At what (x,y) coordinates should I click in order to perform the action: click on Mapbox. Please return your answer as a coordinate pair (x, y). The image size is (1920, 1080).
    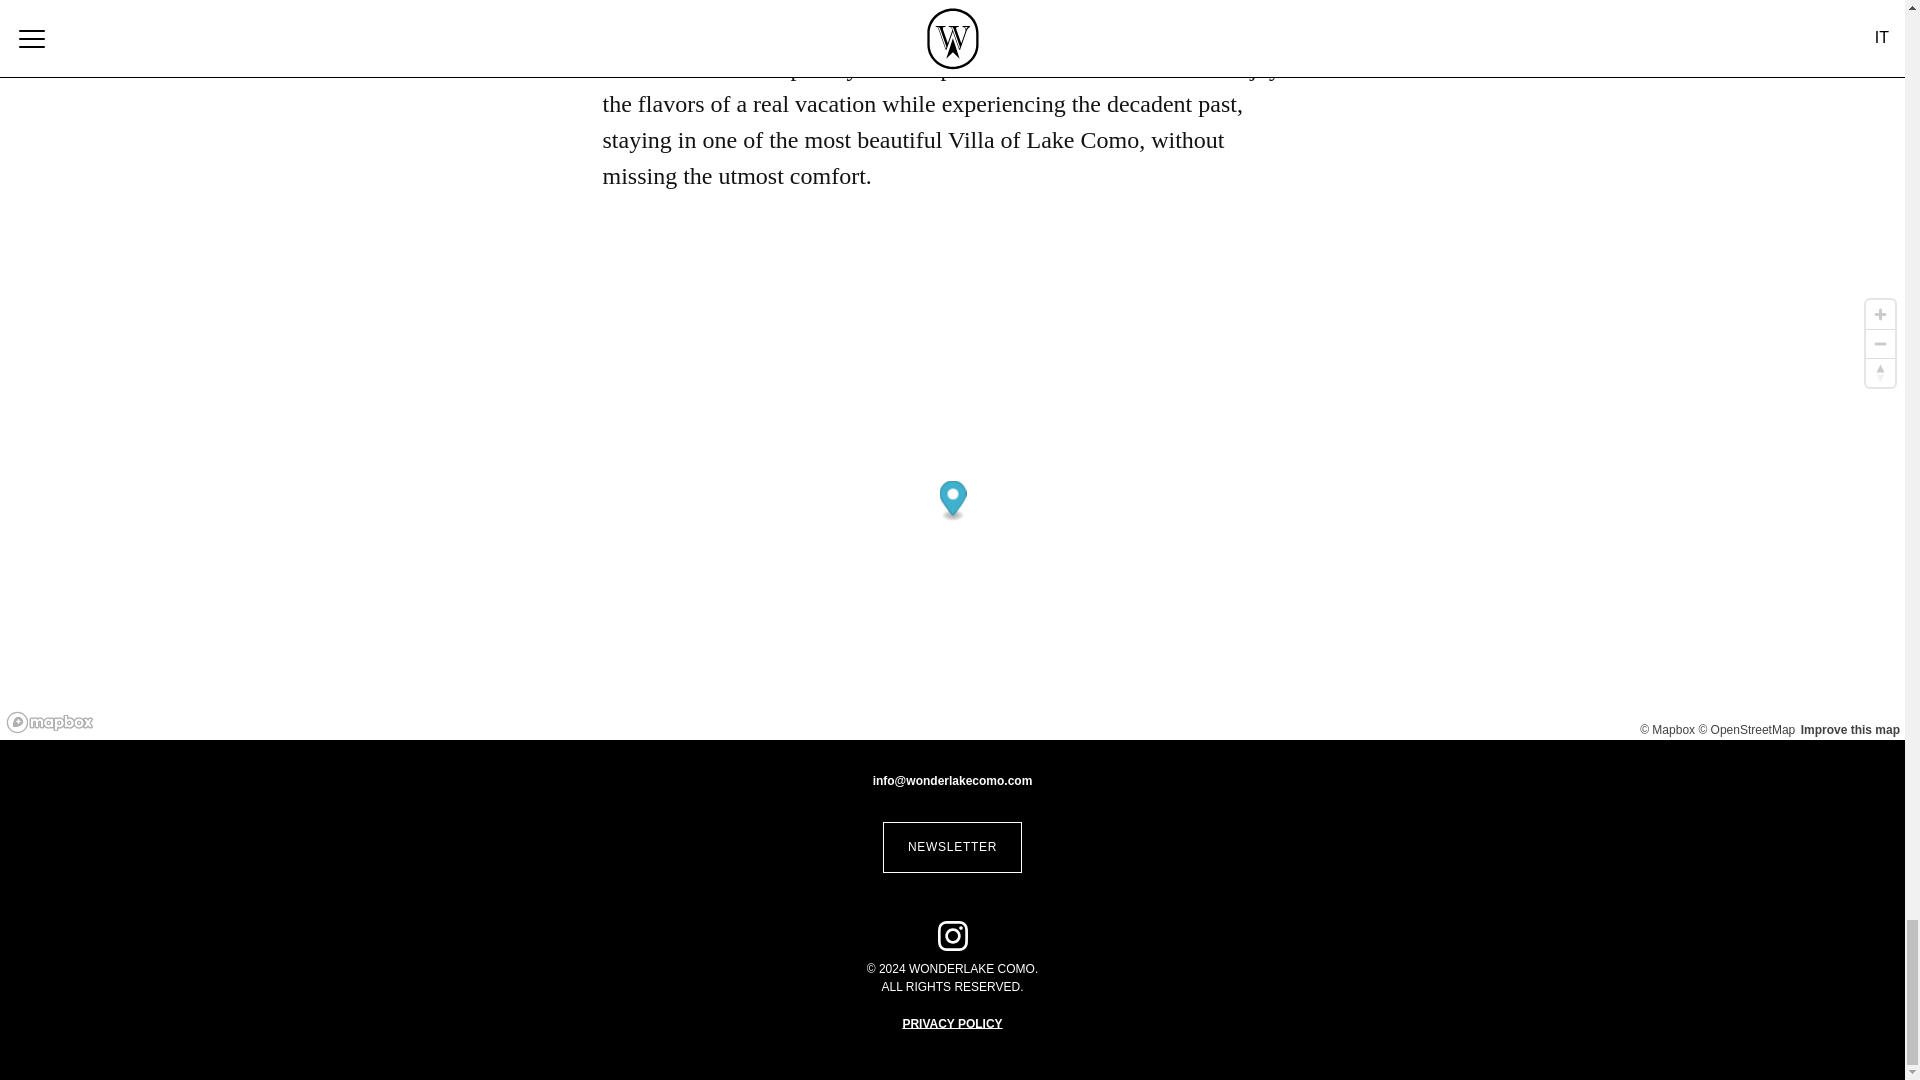
    Looking at the image, I should click on (1667, 729).